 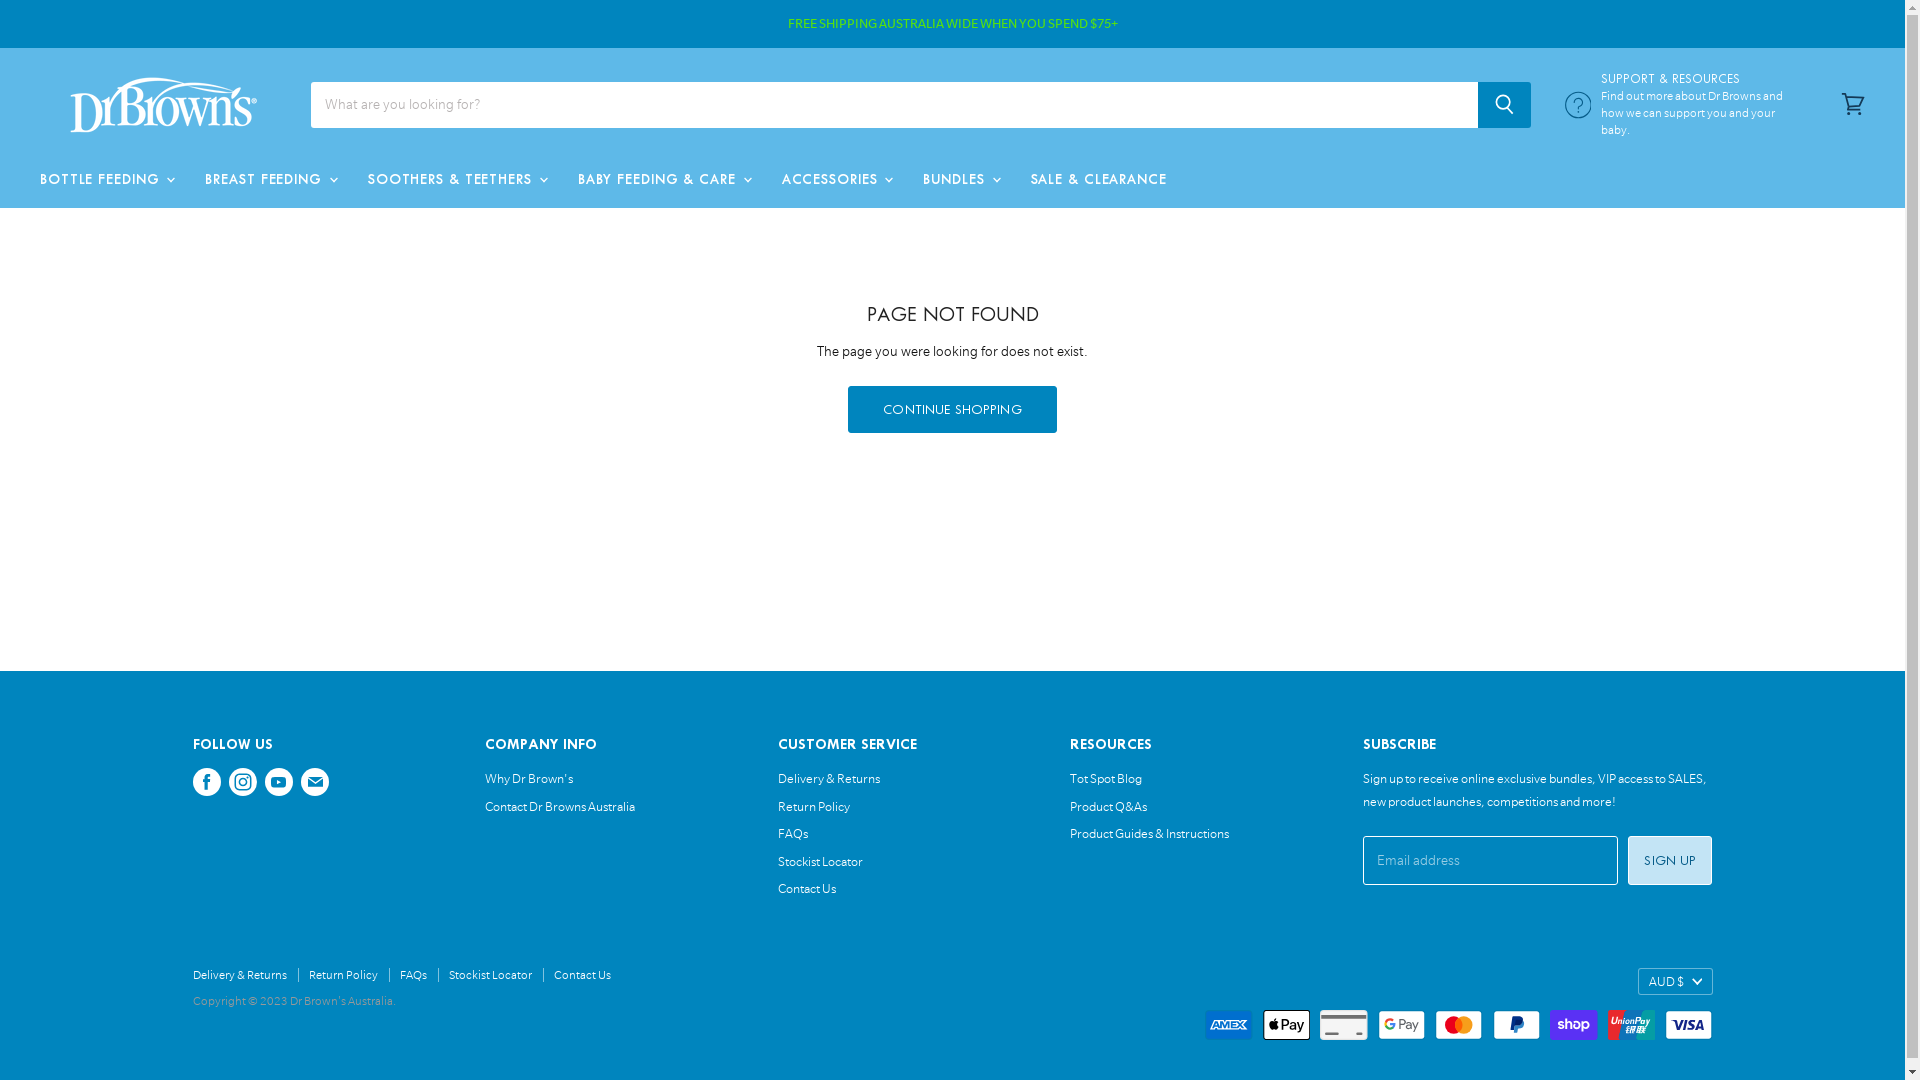 What do you see at coordinates (270, 180) in the screenshot?
I see `BREAST FEEDING` at bounding box center [270, 180].